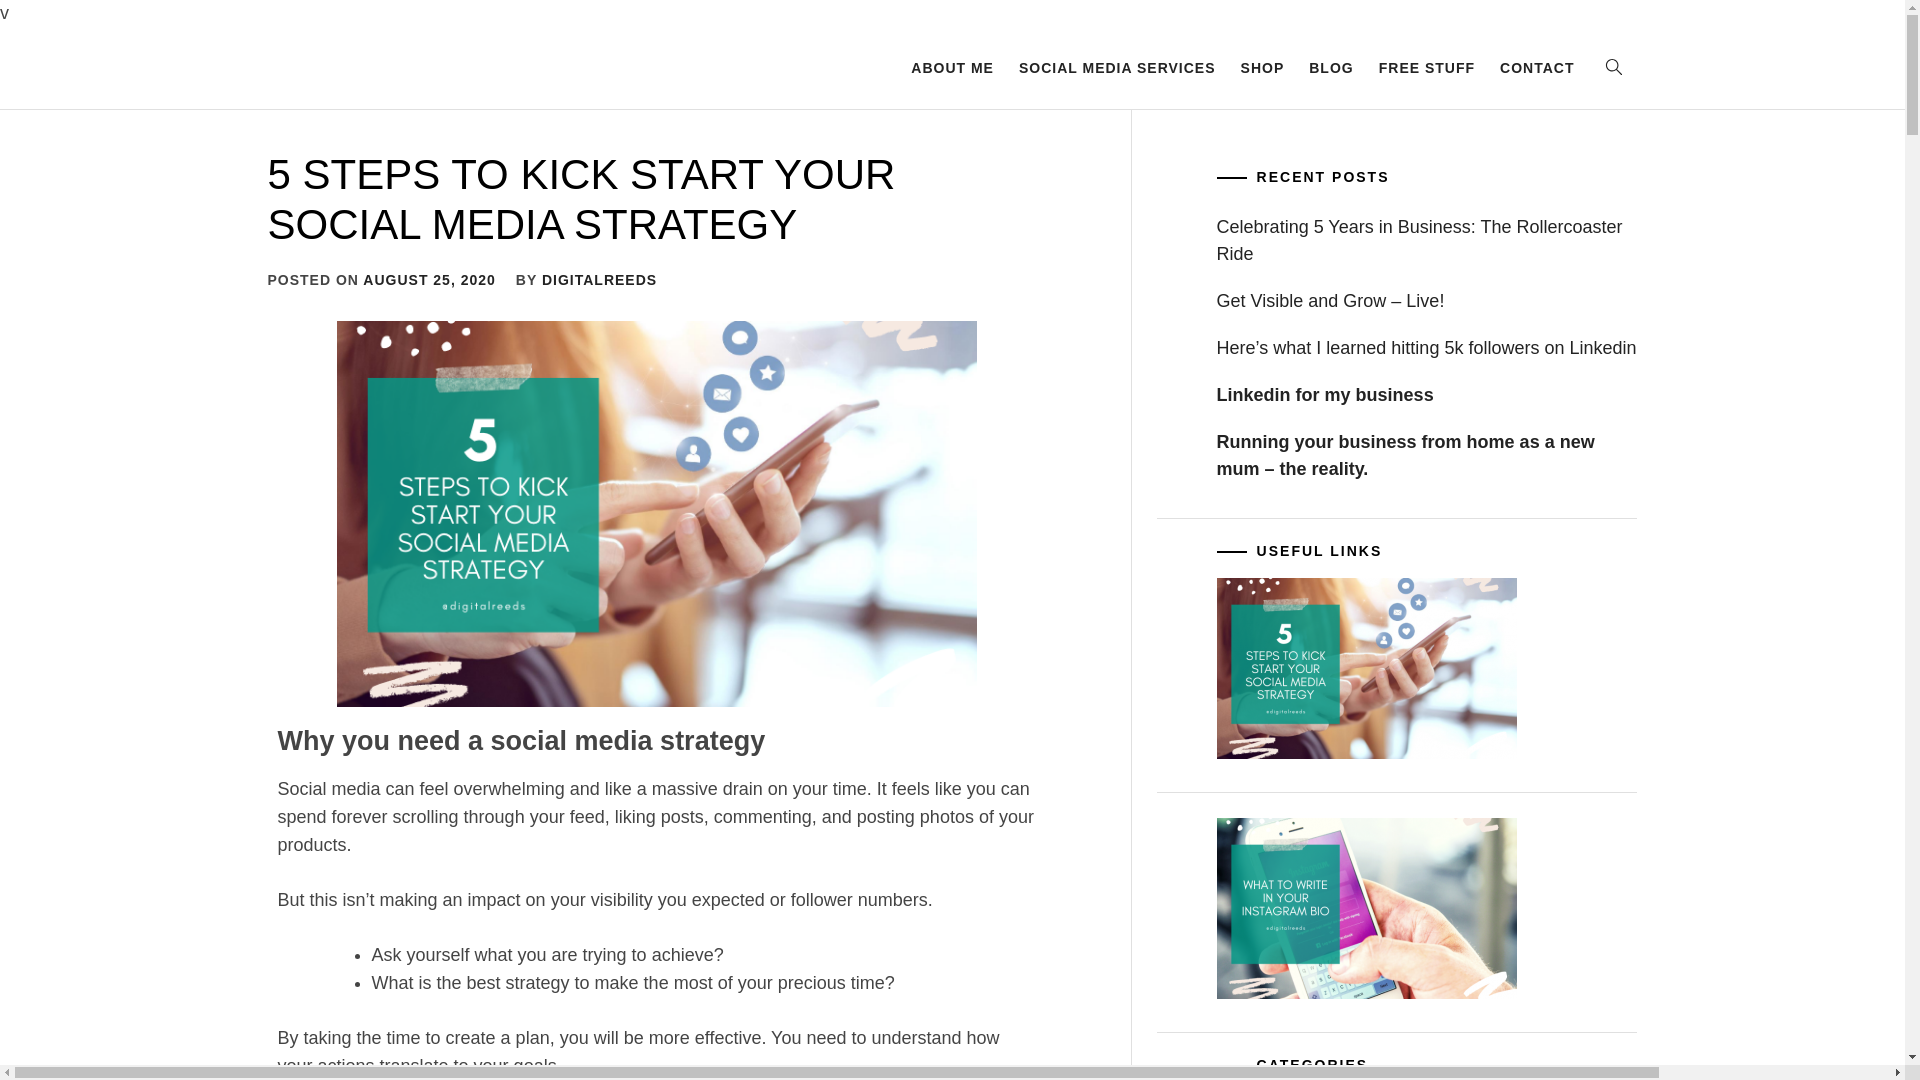 The height and width of the screenshot is (1080, 1920). What do you see at coordinates (952, 68) in the screenshot?
I see `ABOUT ME` at bounding box center [952, 68].